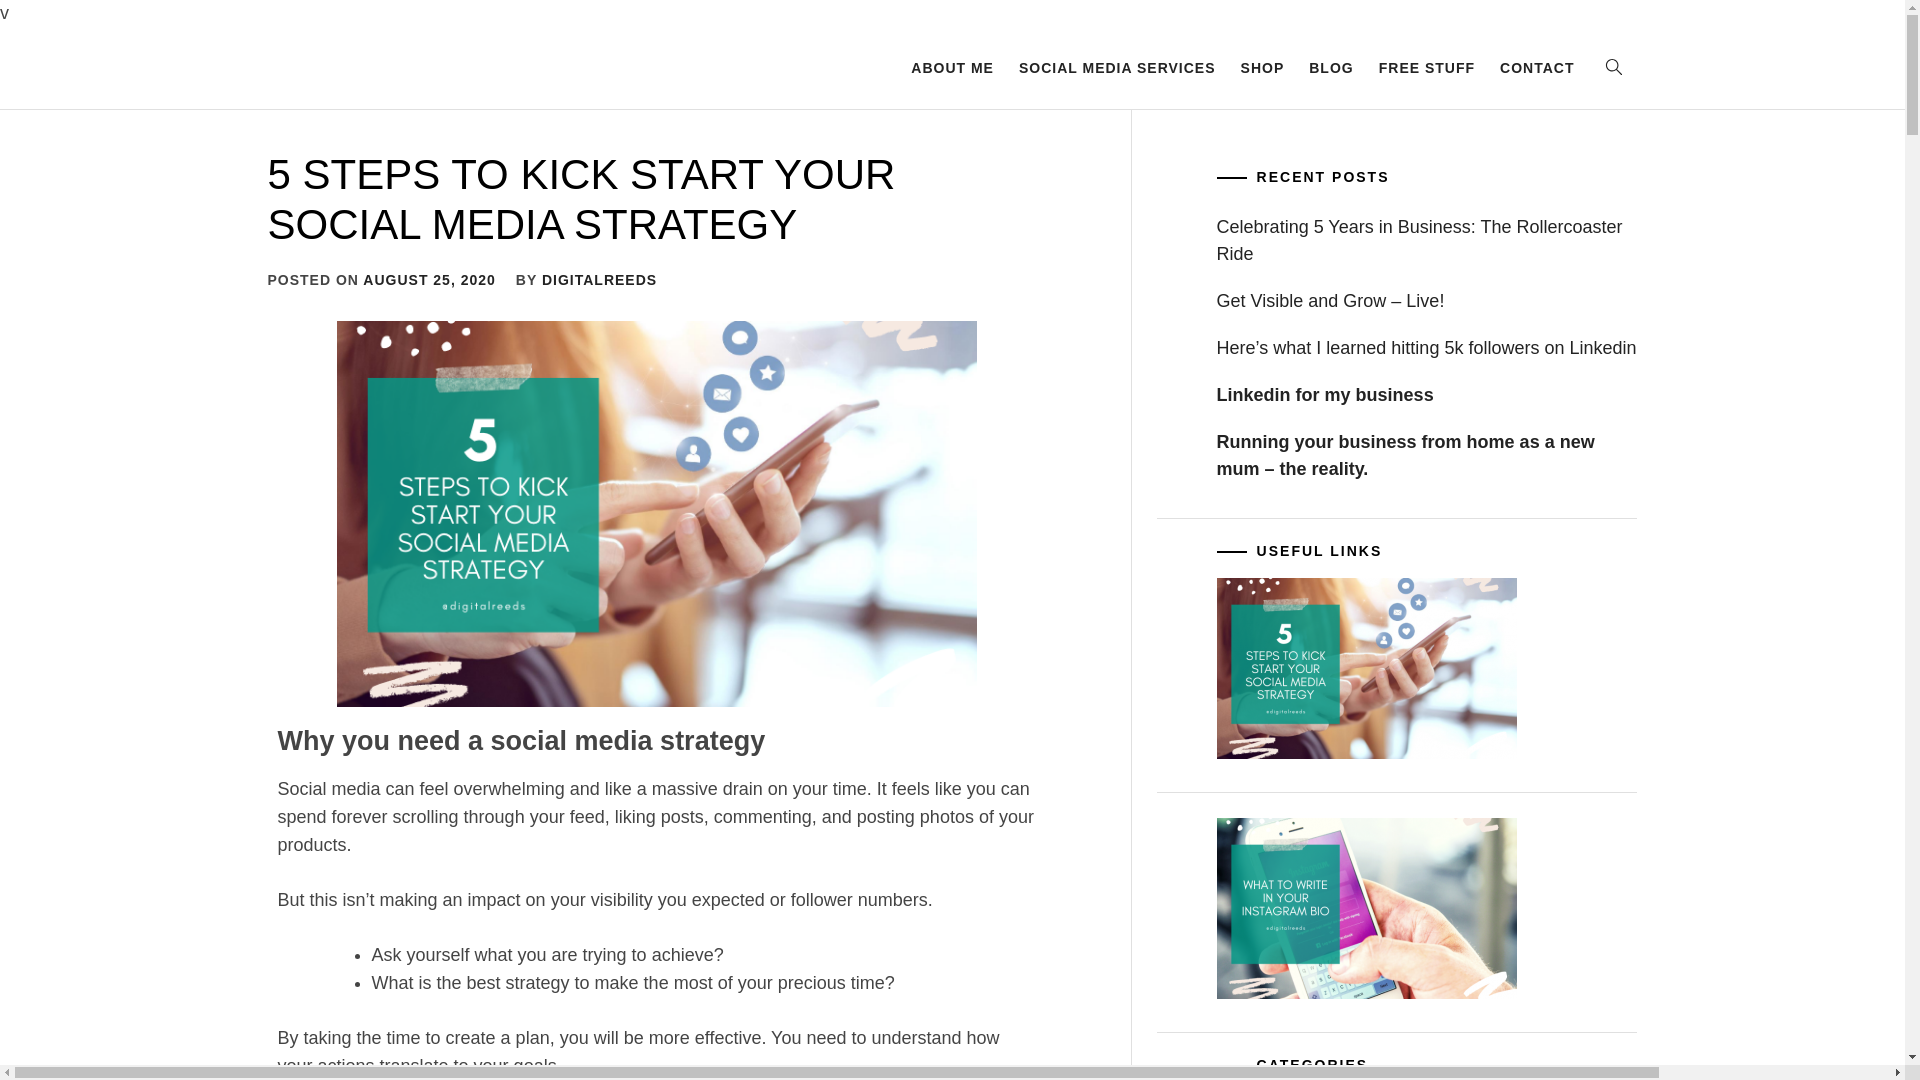 The height and width of the screenshot is (1080, 1920). What do you see at coordinates (952, 68) in the screenshot?
I see `ABOUT ME` at bounding box center [952, 68].